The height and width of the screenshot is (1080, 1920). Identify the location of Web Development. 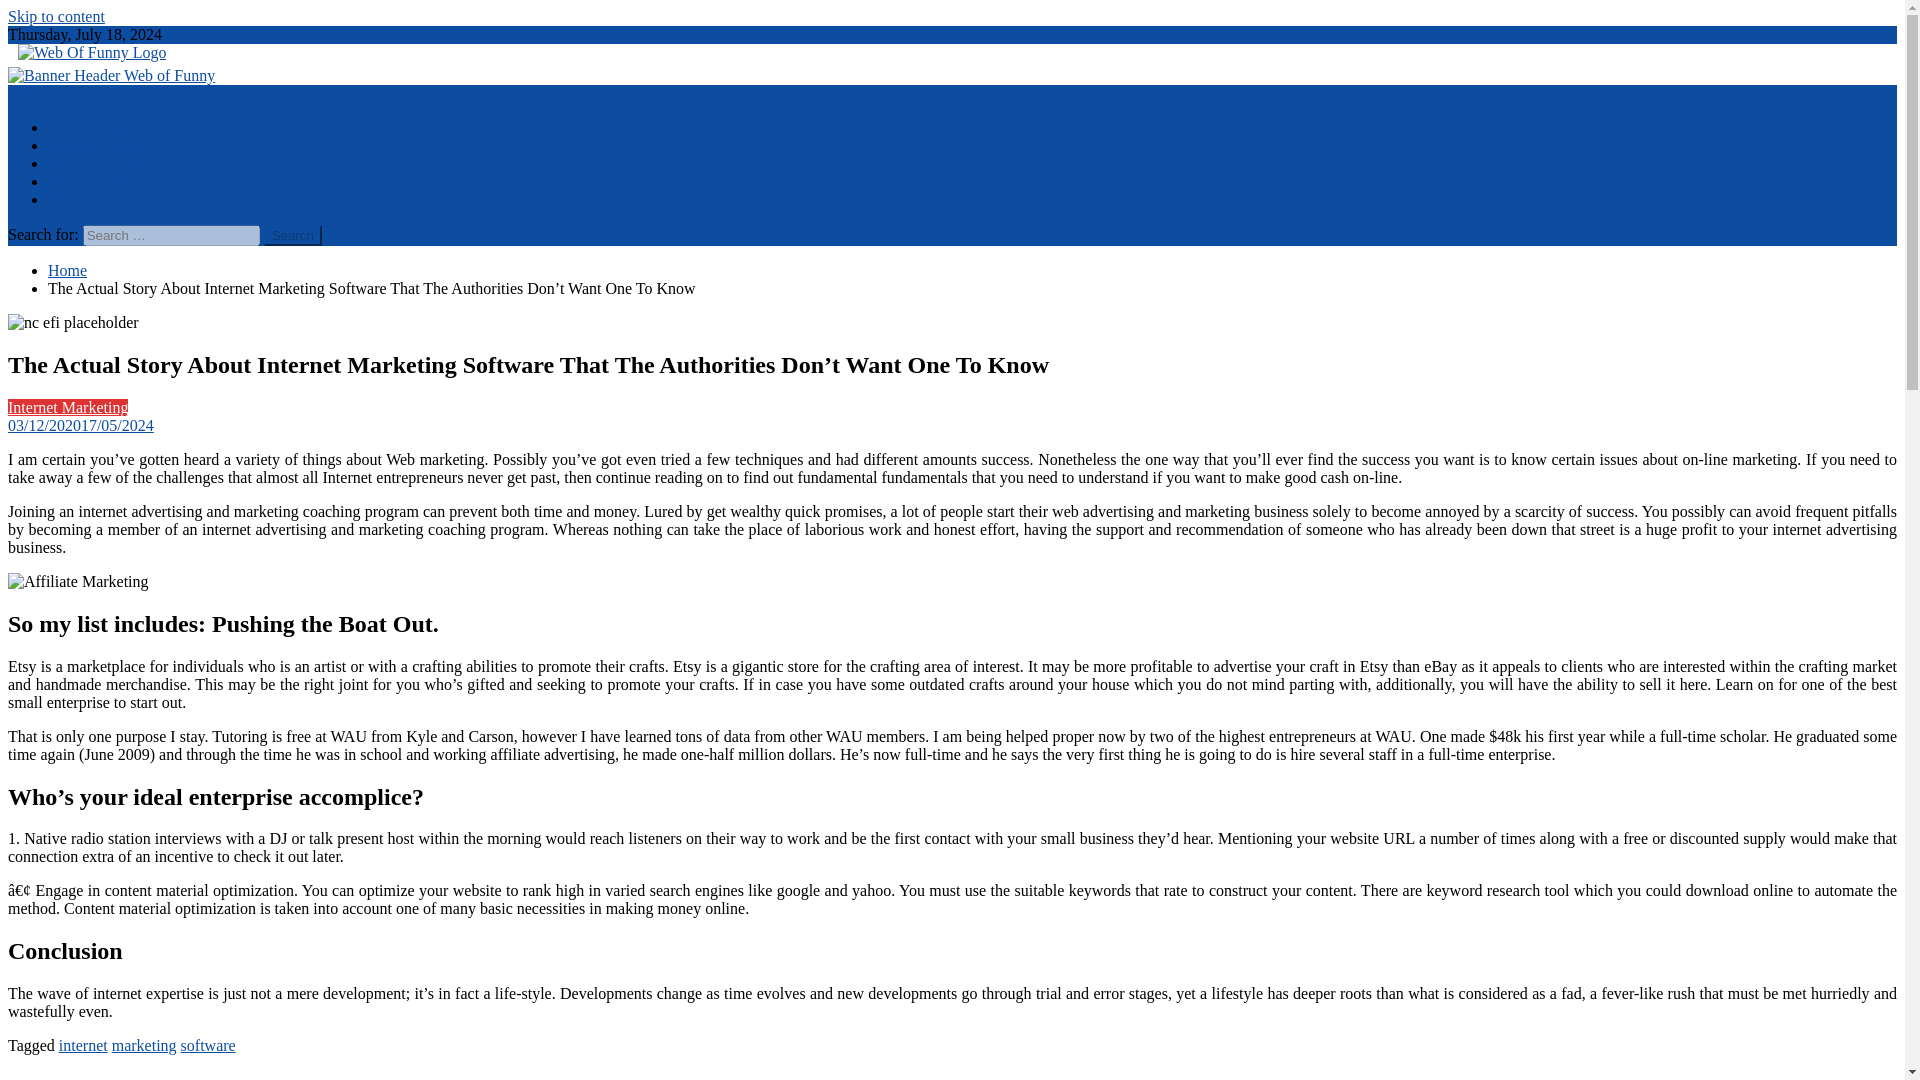
(108, 163).